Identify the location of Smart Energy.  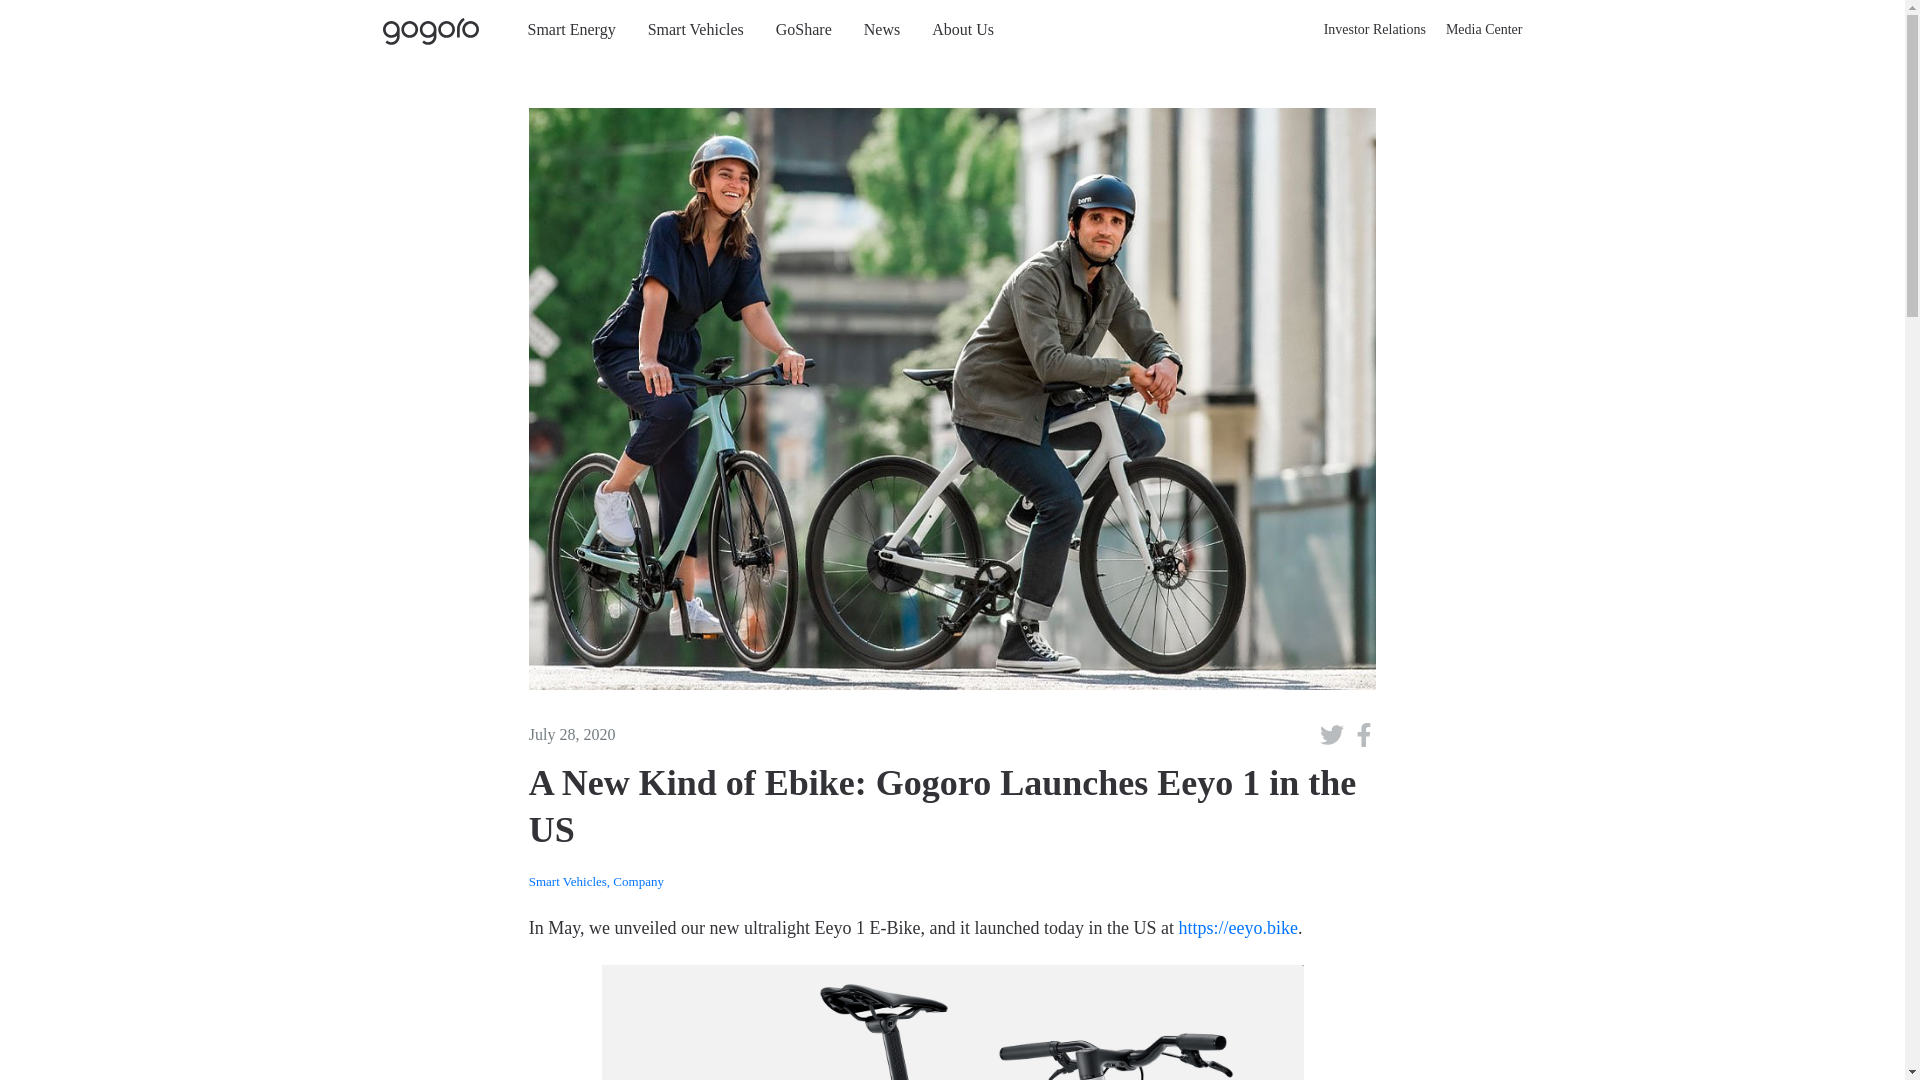
(572, 29).